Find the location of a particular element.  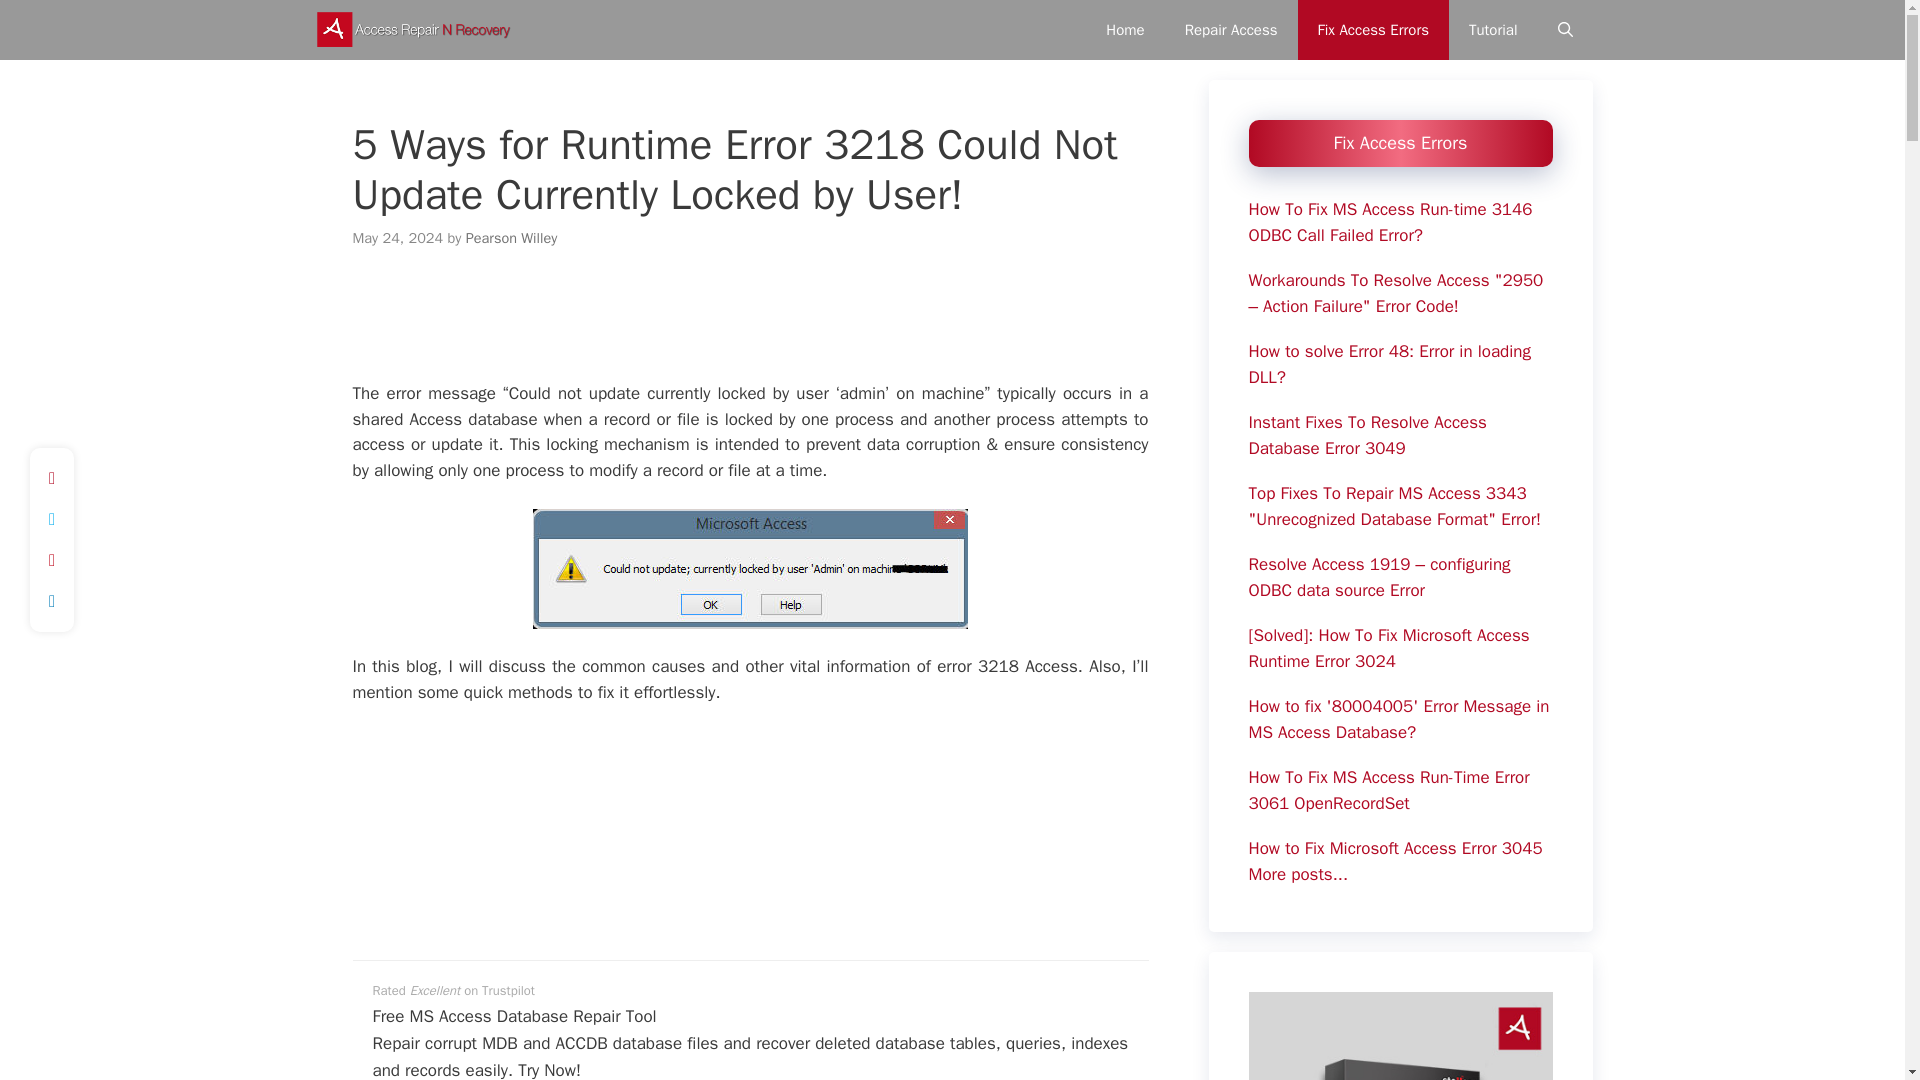

Advertisement is located at coordinates (749, 328).